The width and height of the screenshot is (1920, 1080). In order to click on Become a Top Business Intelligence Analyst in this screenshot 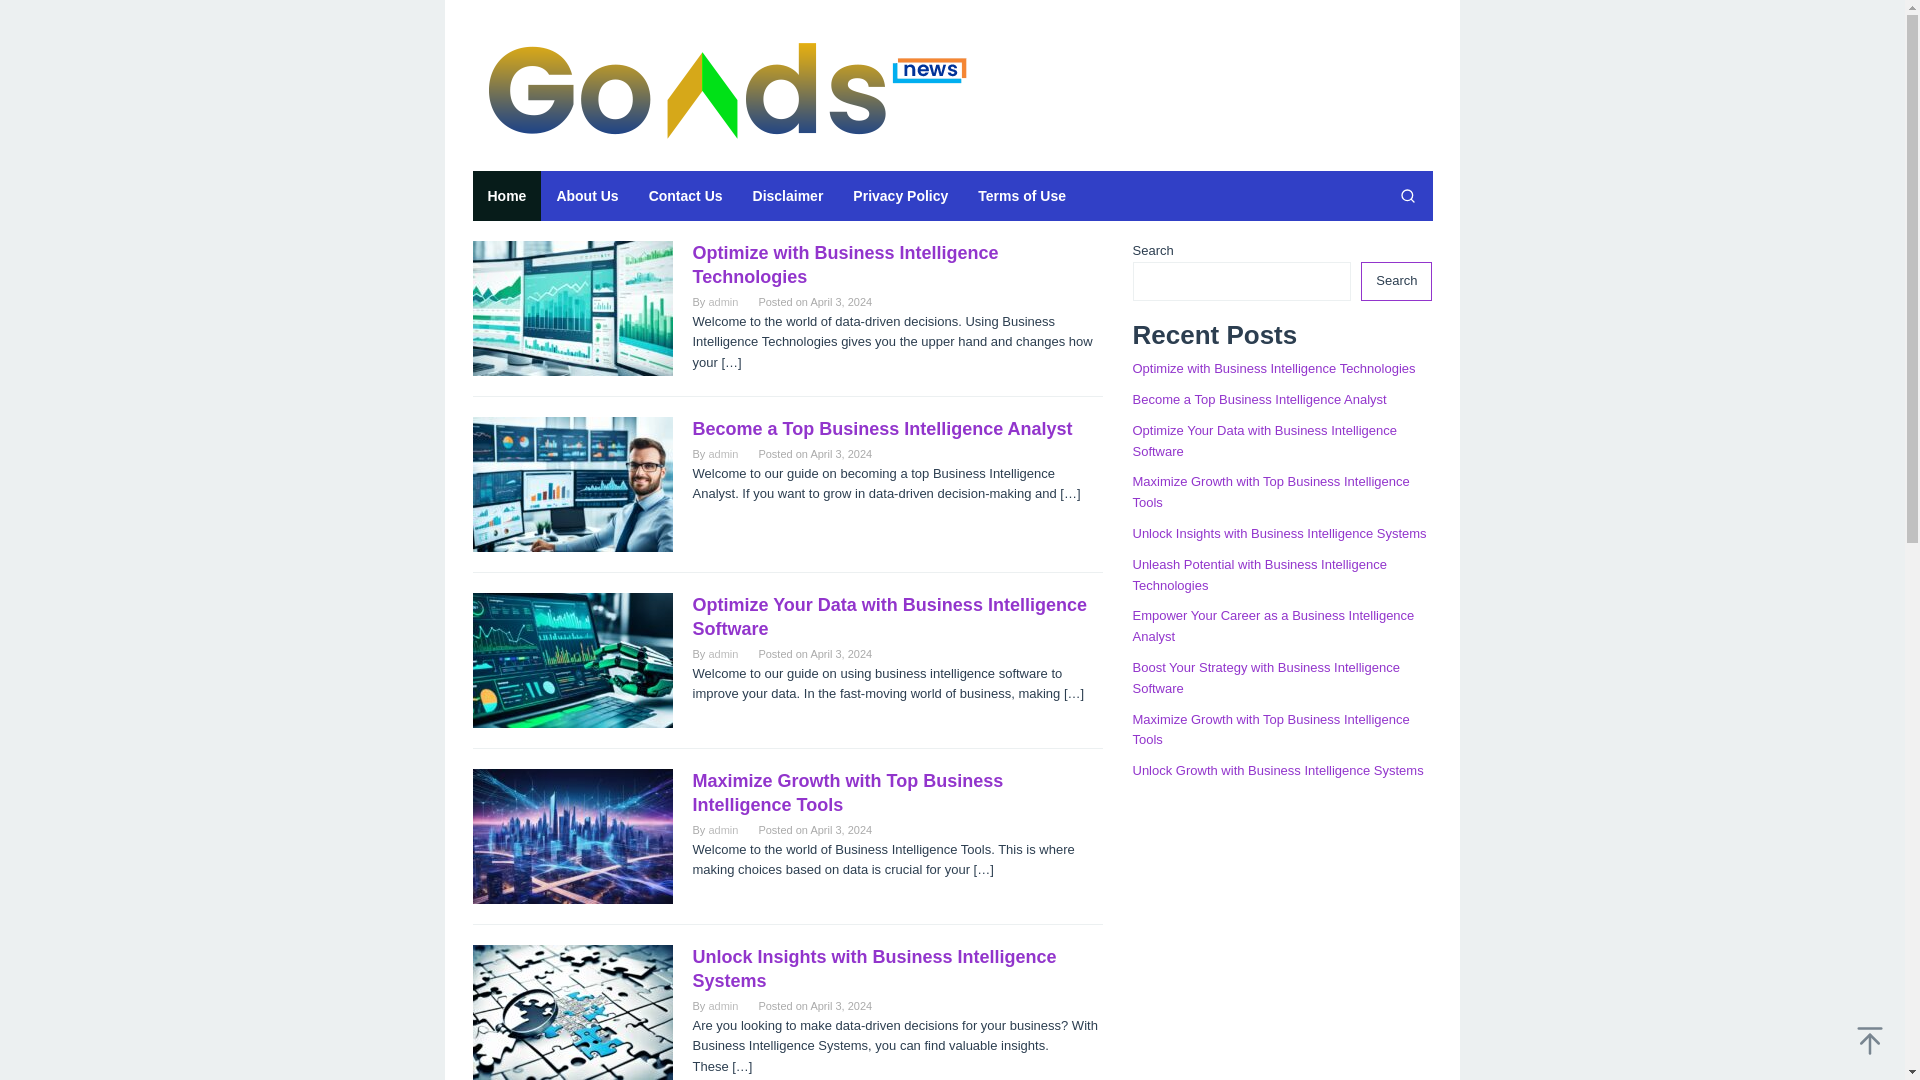, I will do `click(881, 428)`.